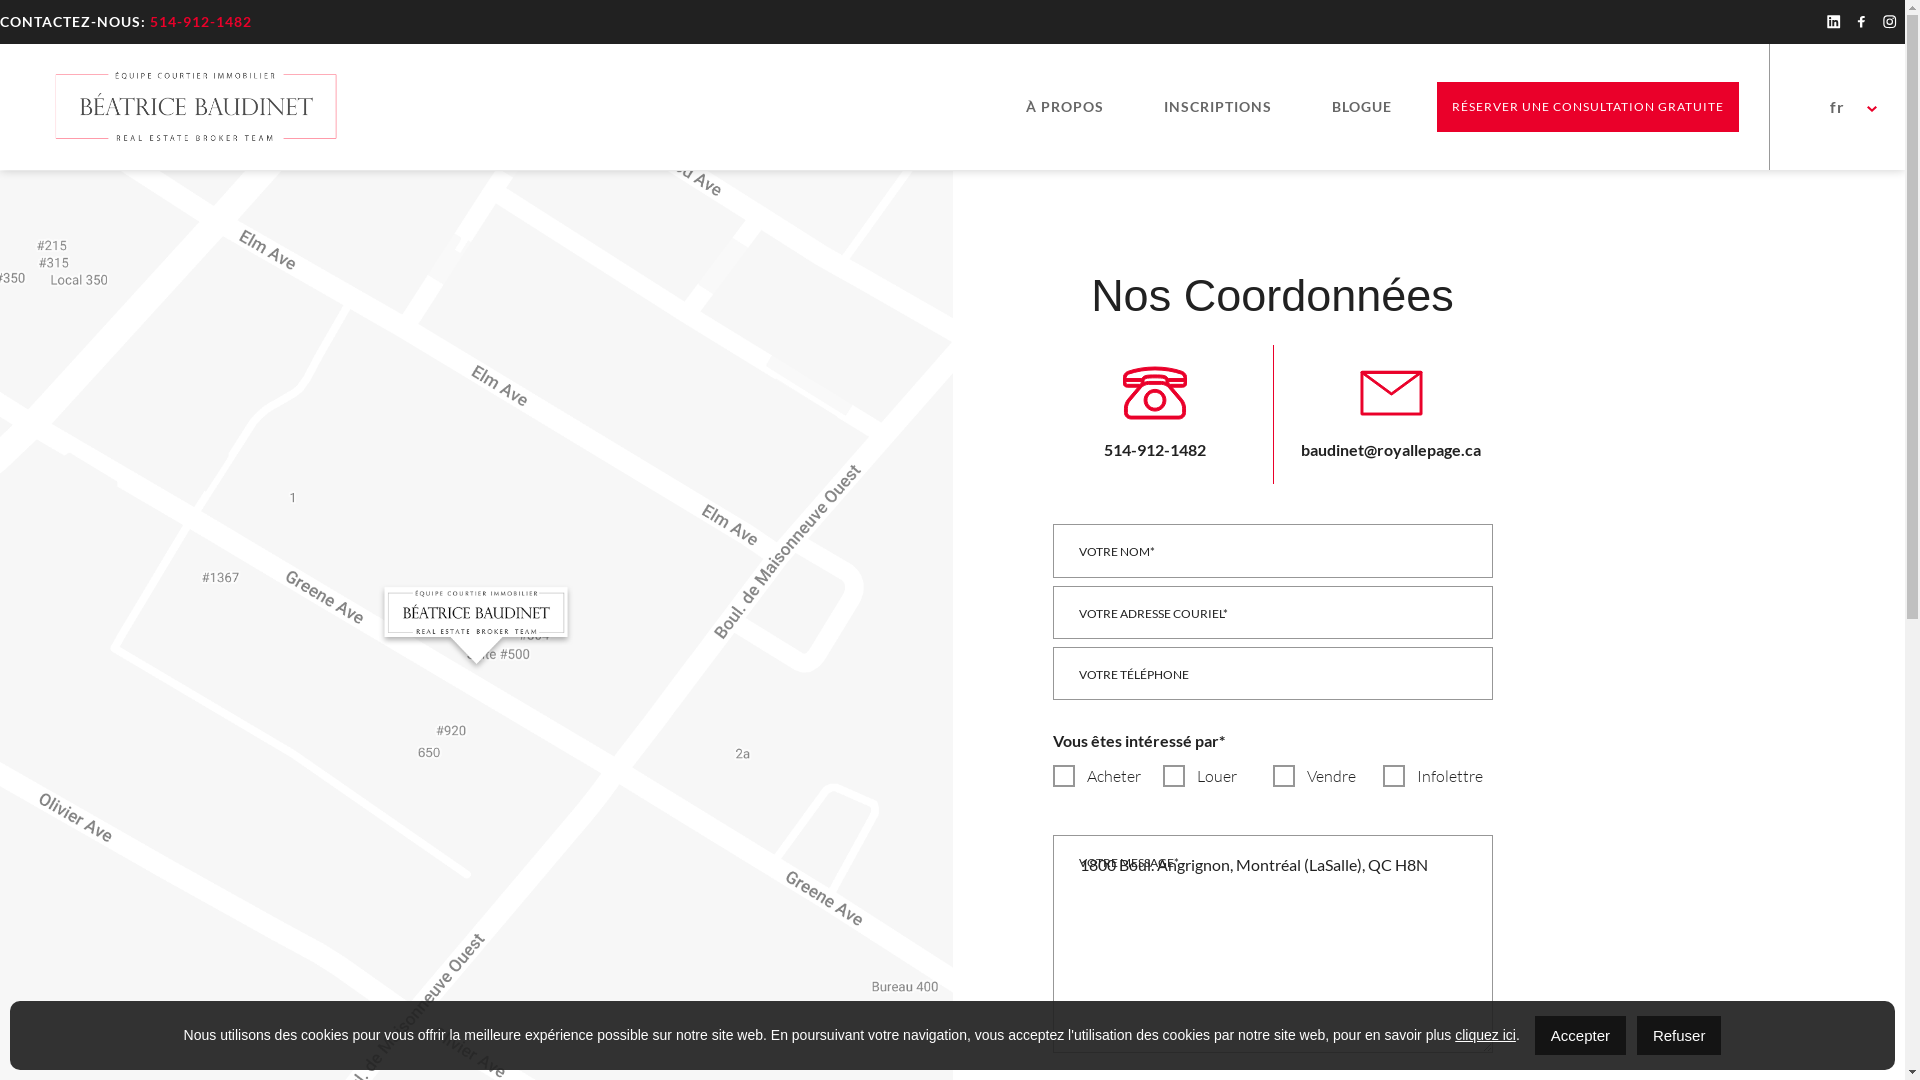 The width and height of the screenshot is (1920, 1080). Describe the element at coordinates (1218, 107) in the screenshot. I see `INSCRIPTIONS` at that location.